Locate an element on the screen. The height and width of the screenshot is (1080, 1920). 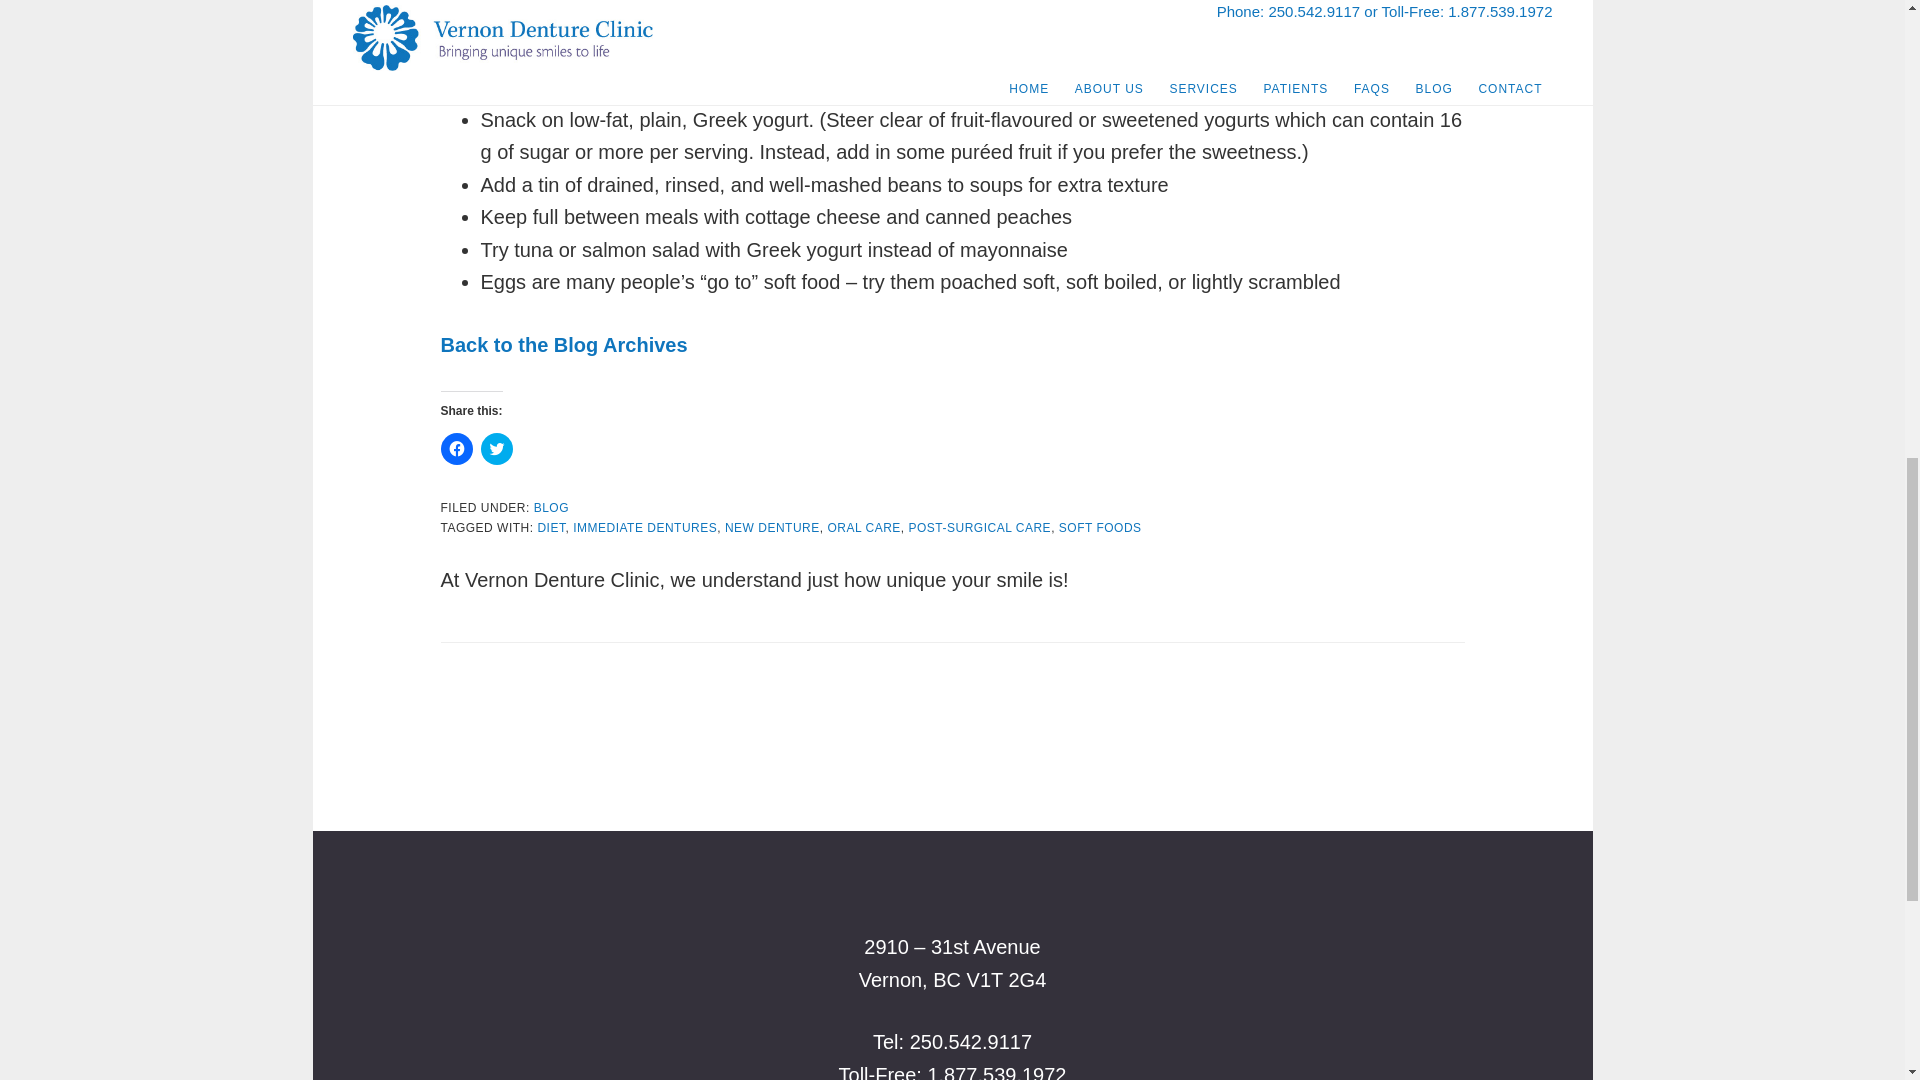
Click to share on Facebook is located at coordinates (456, 449).